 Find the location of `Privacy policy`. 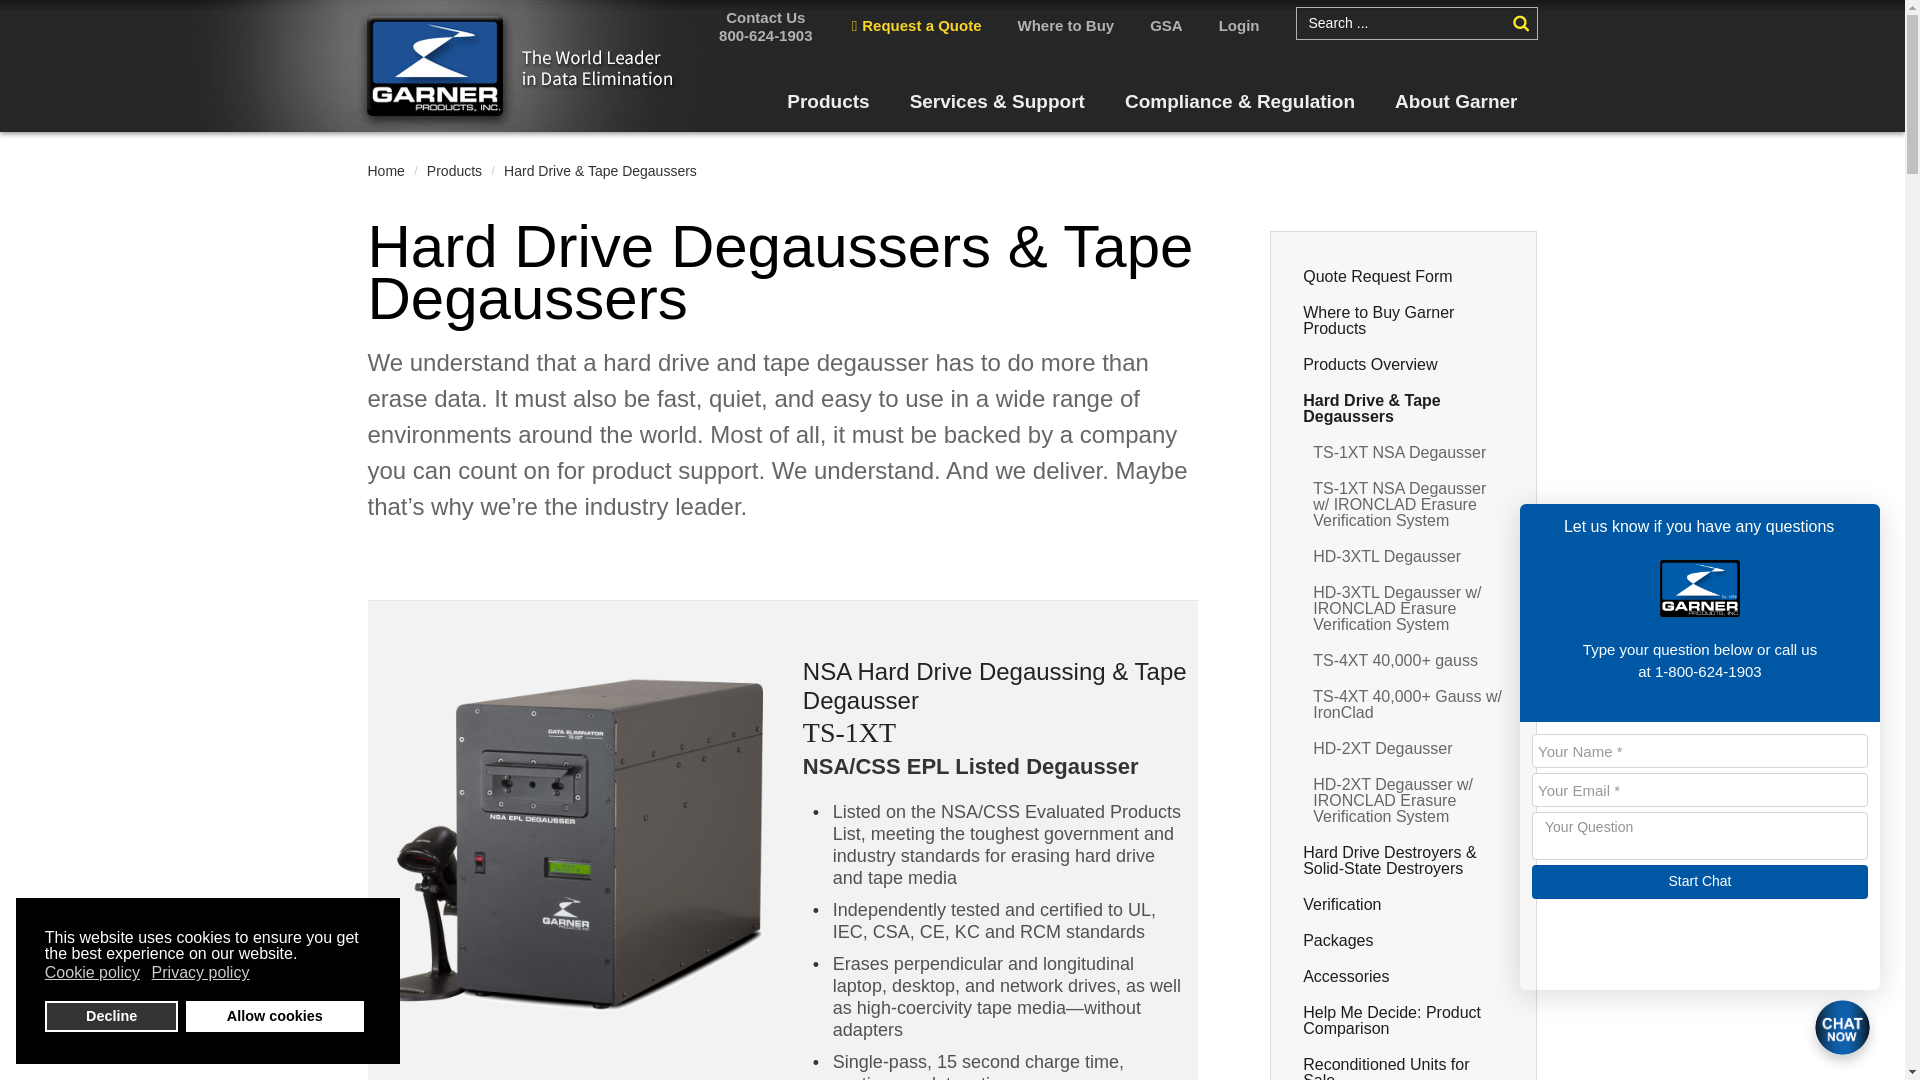

Privacy policy is located at coordinates (202, 972).